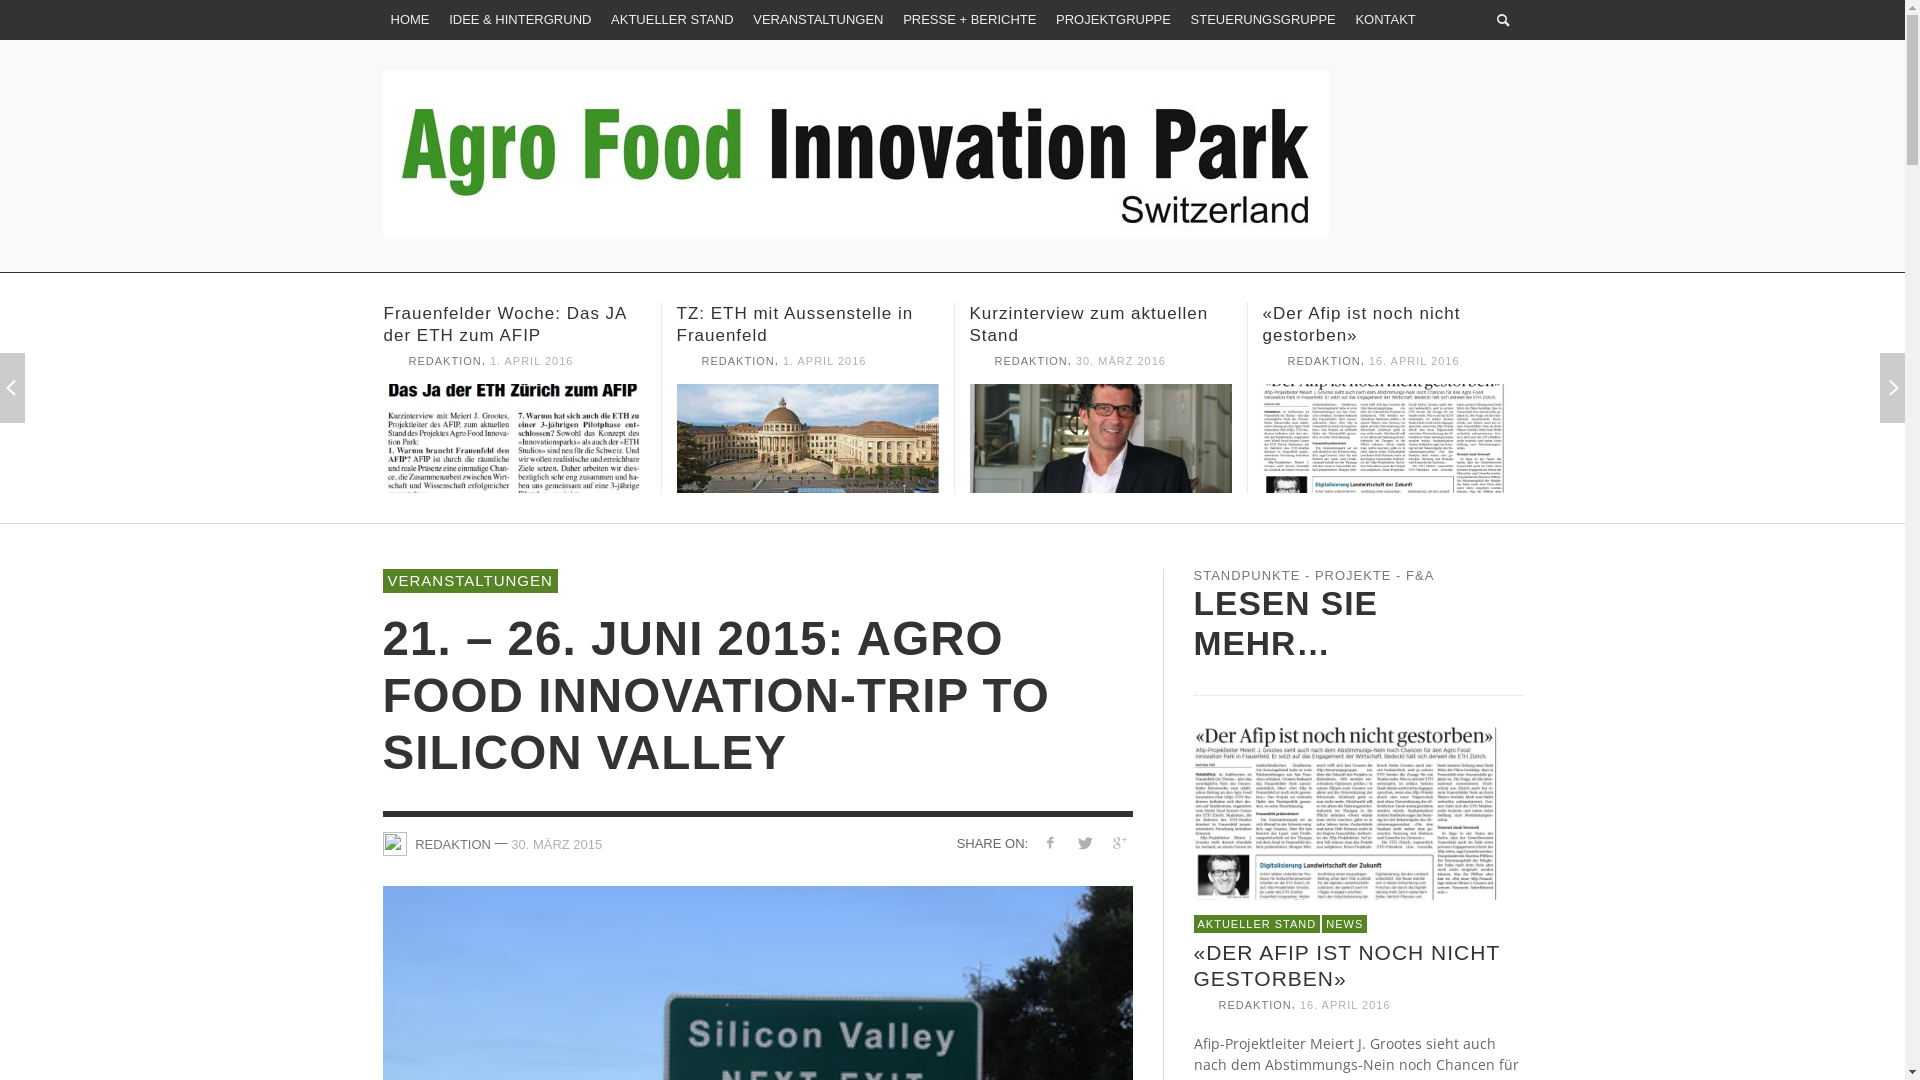 This screenshot has height=1080, width=1920. What do you see at coordinates (825, 339) in the screenshot?
I see `1. APRIL 2016` at bounding box center [825, 339].